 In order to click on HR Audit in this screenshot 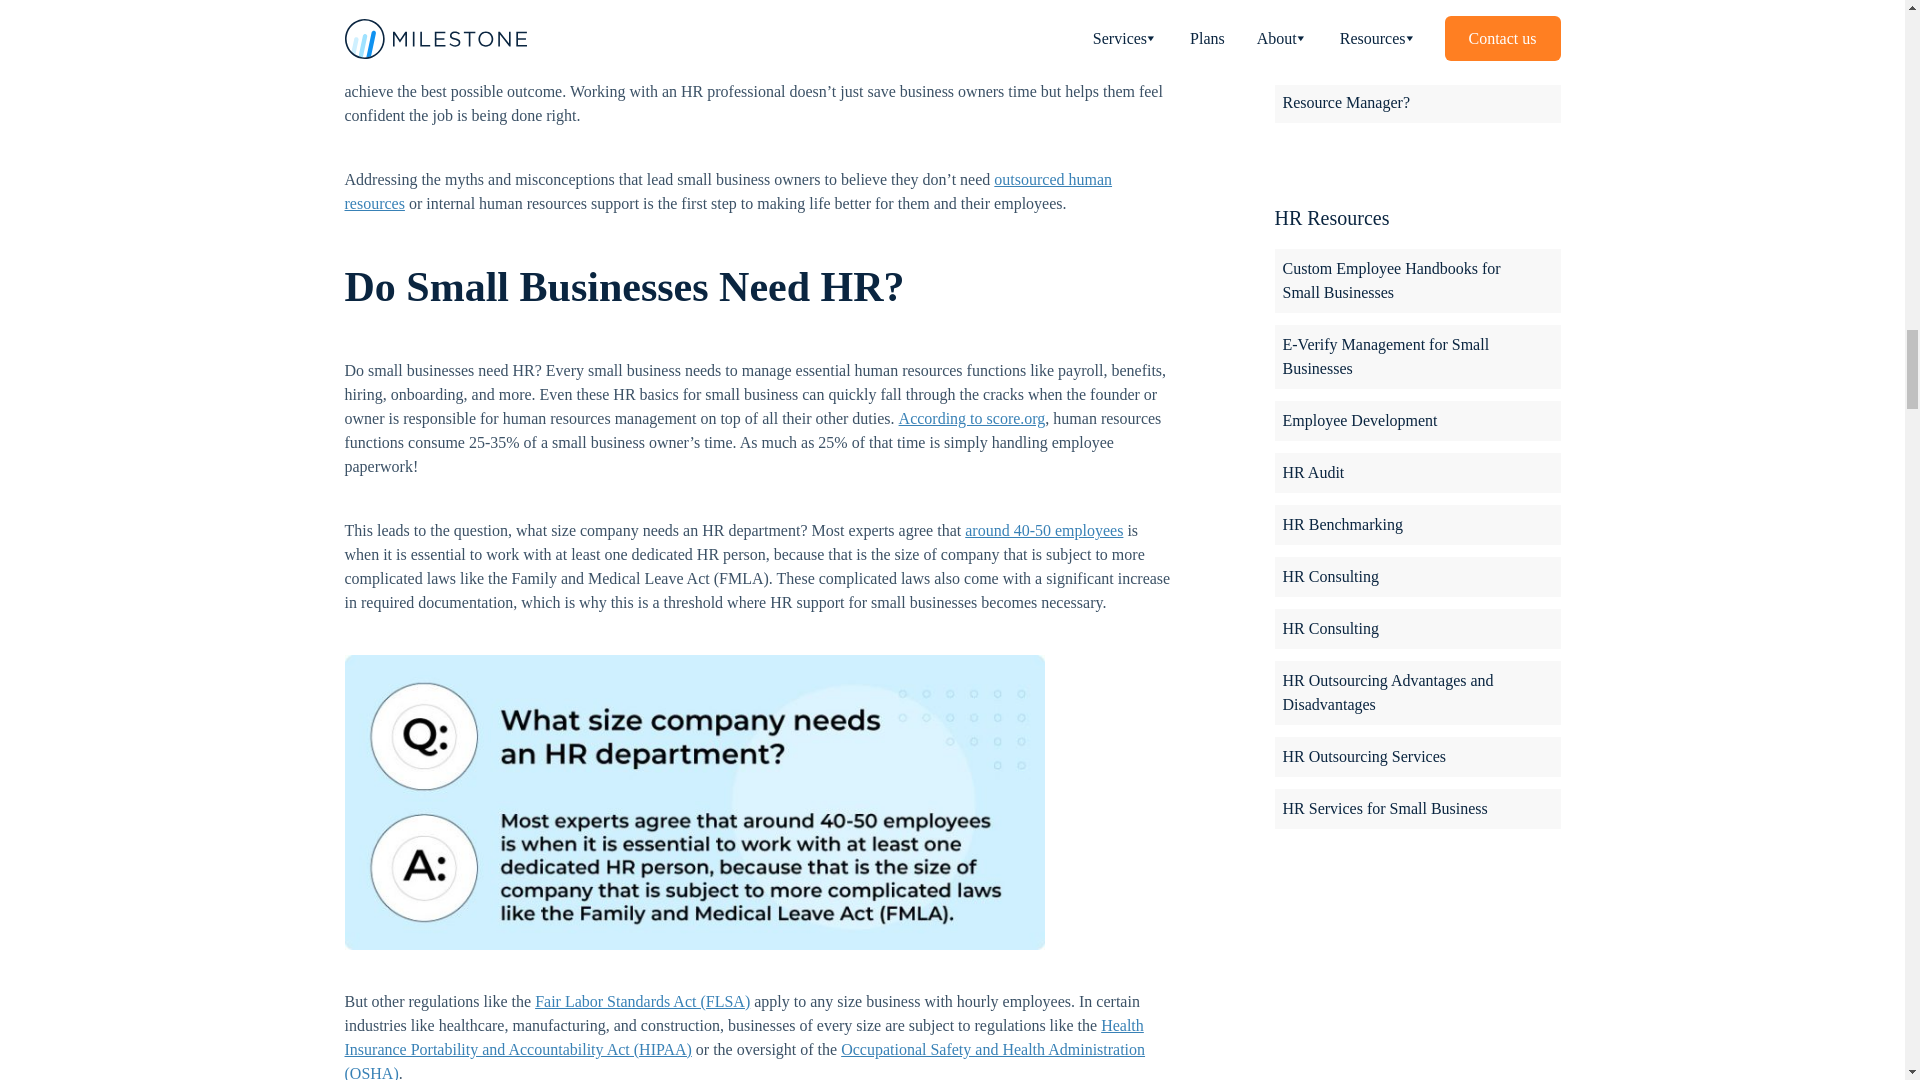, I will do `click(1416, 472)`.